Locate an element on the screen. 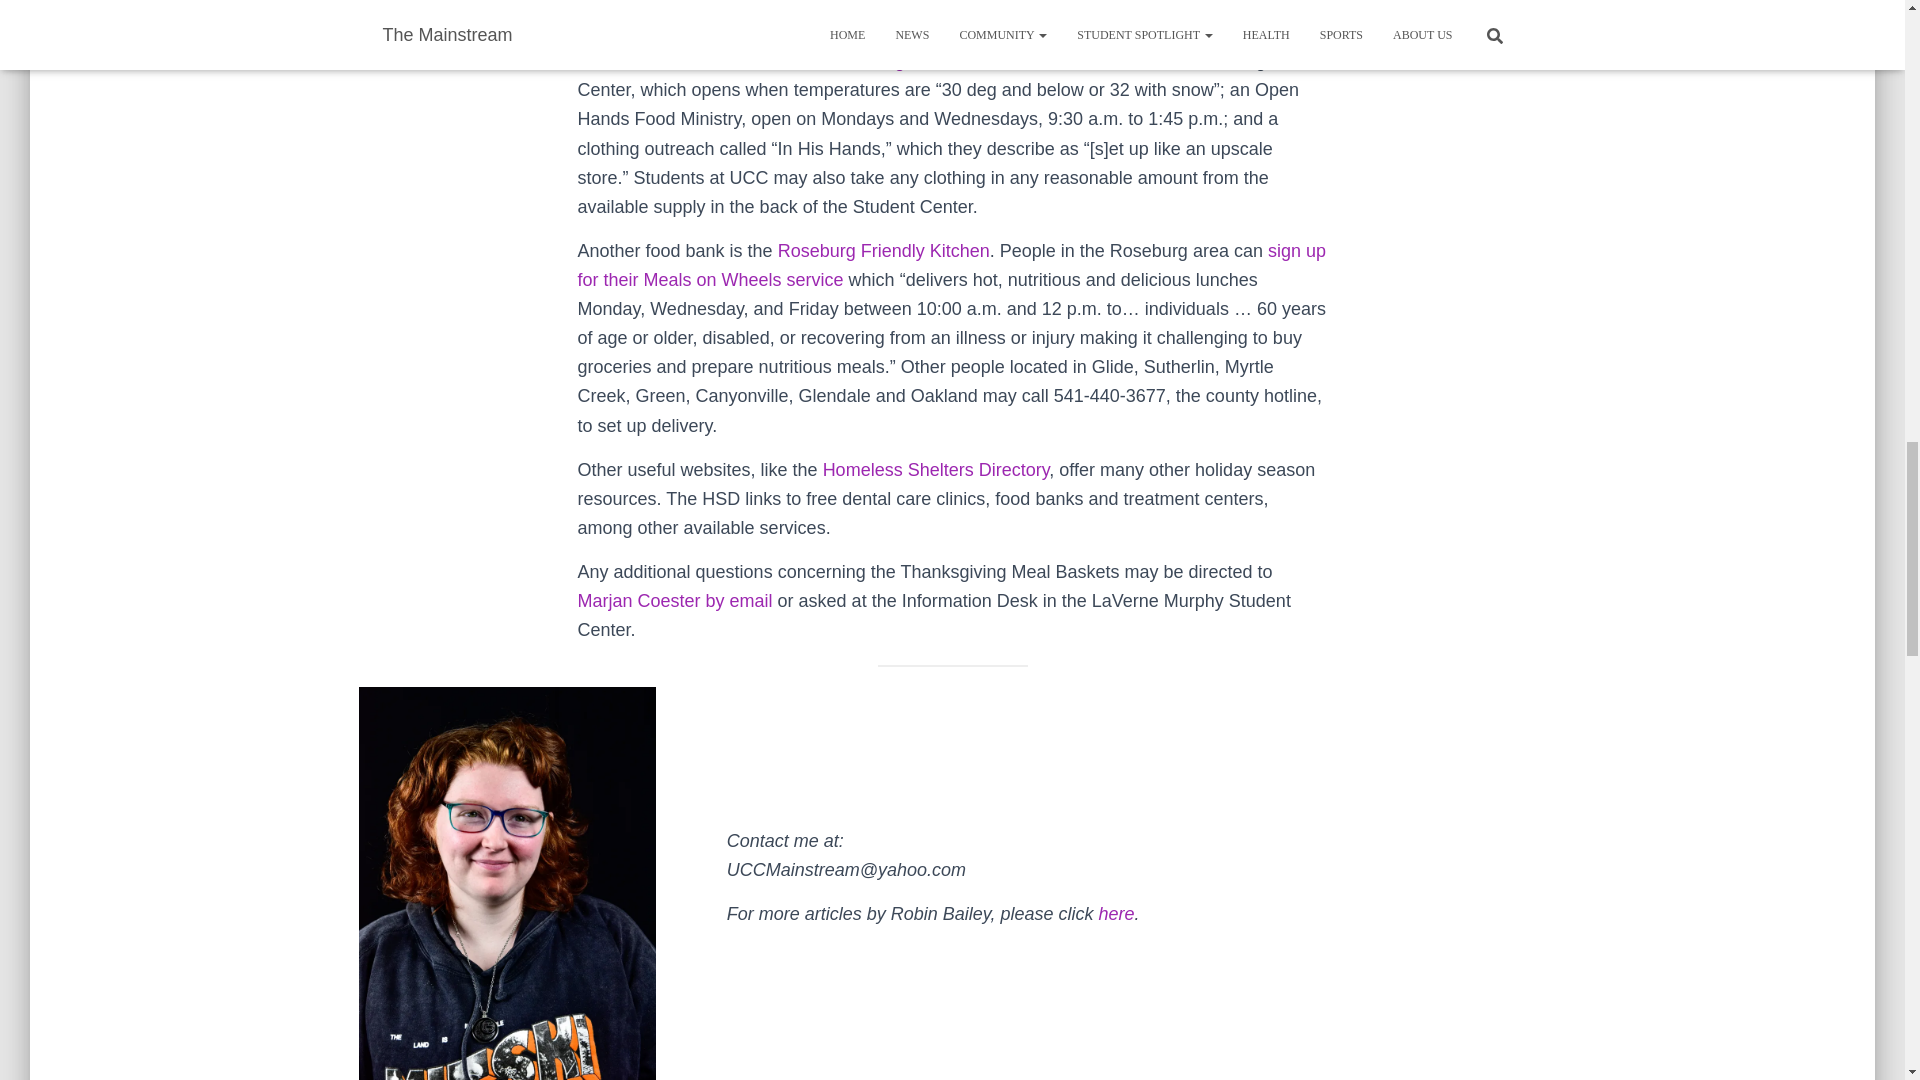 This screenshot has height=1080, width=1920. Marjan Coester by email is located at coordinates (675, 600).